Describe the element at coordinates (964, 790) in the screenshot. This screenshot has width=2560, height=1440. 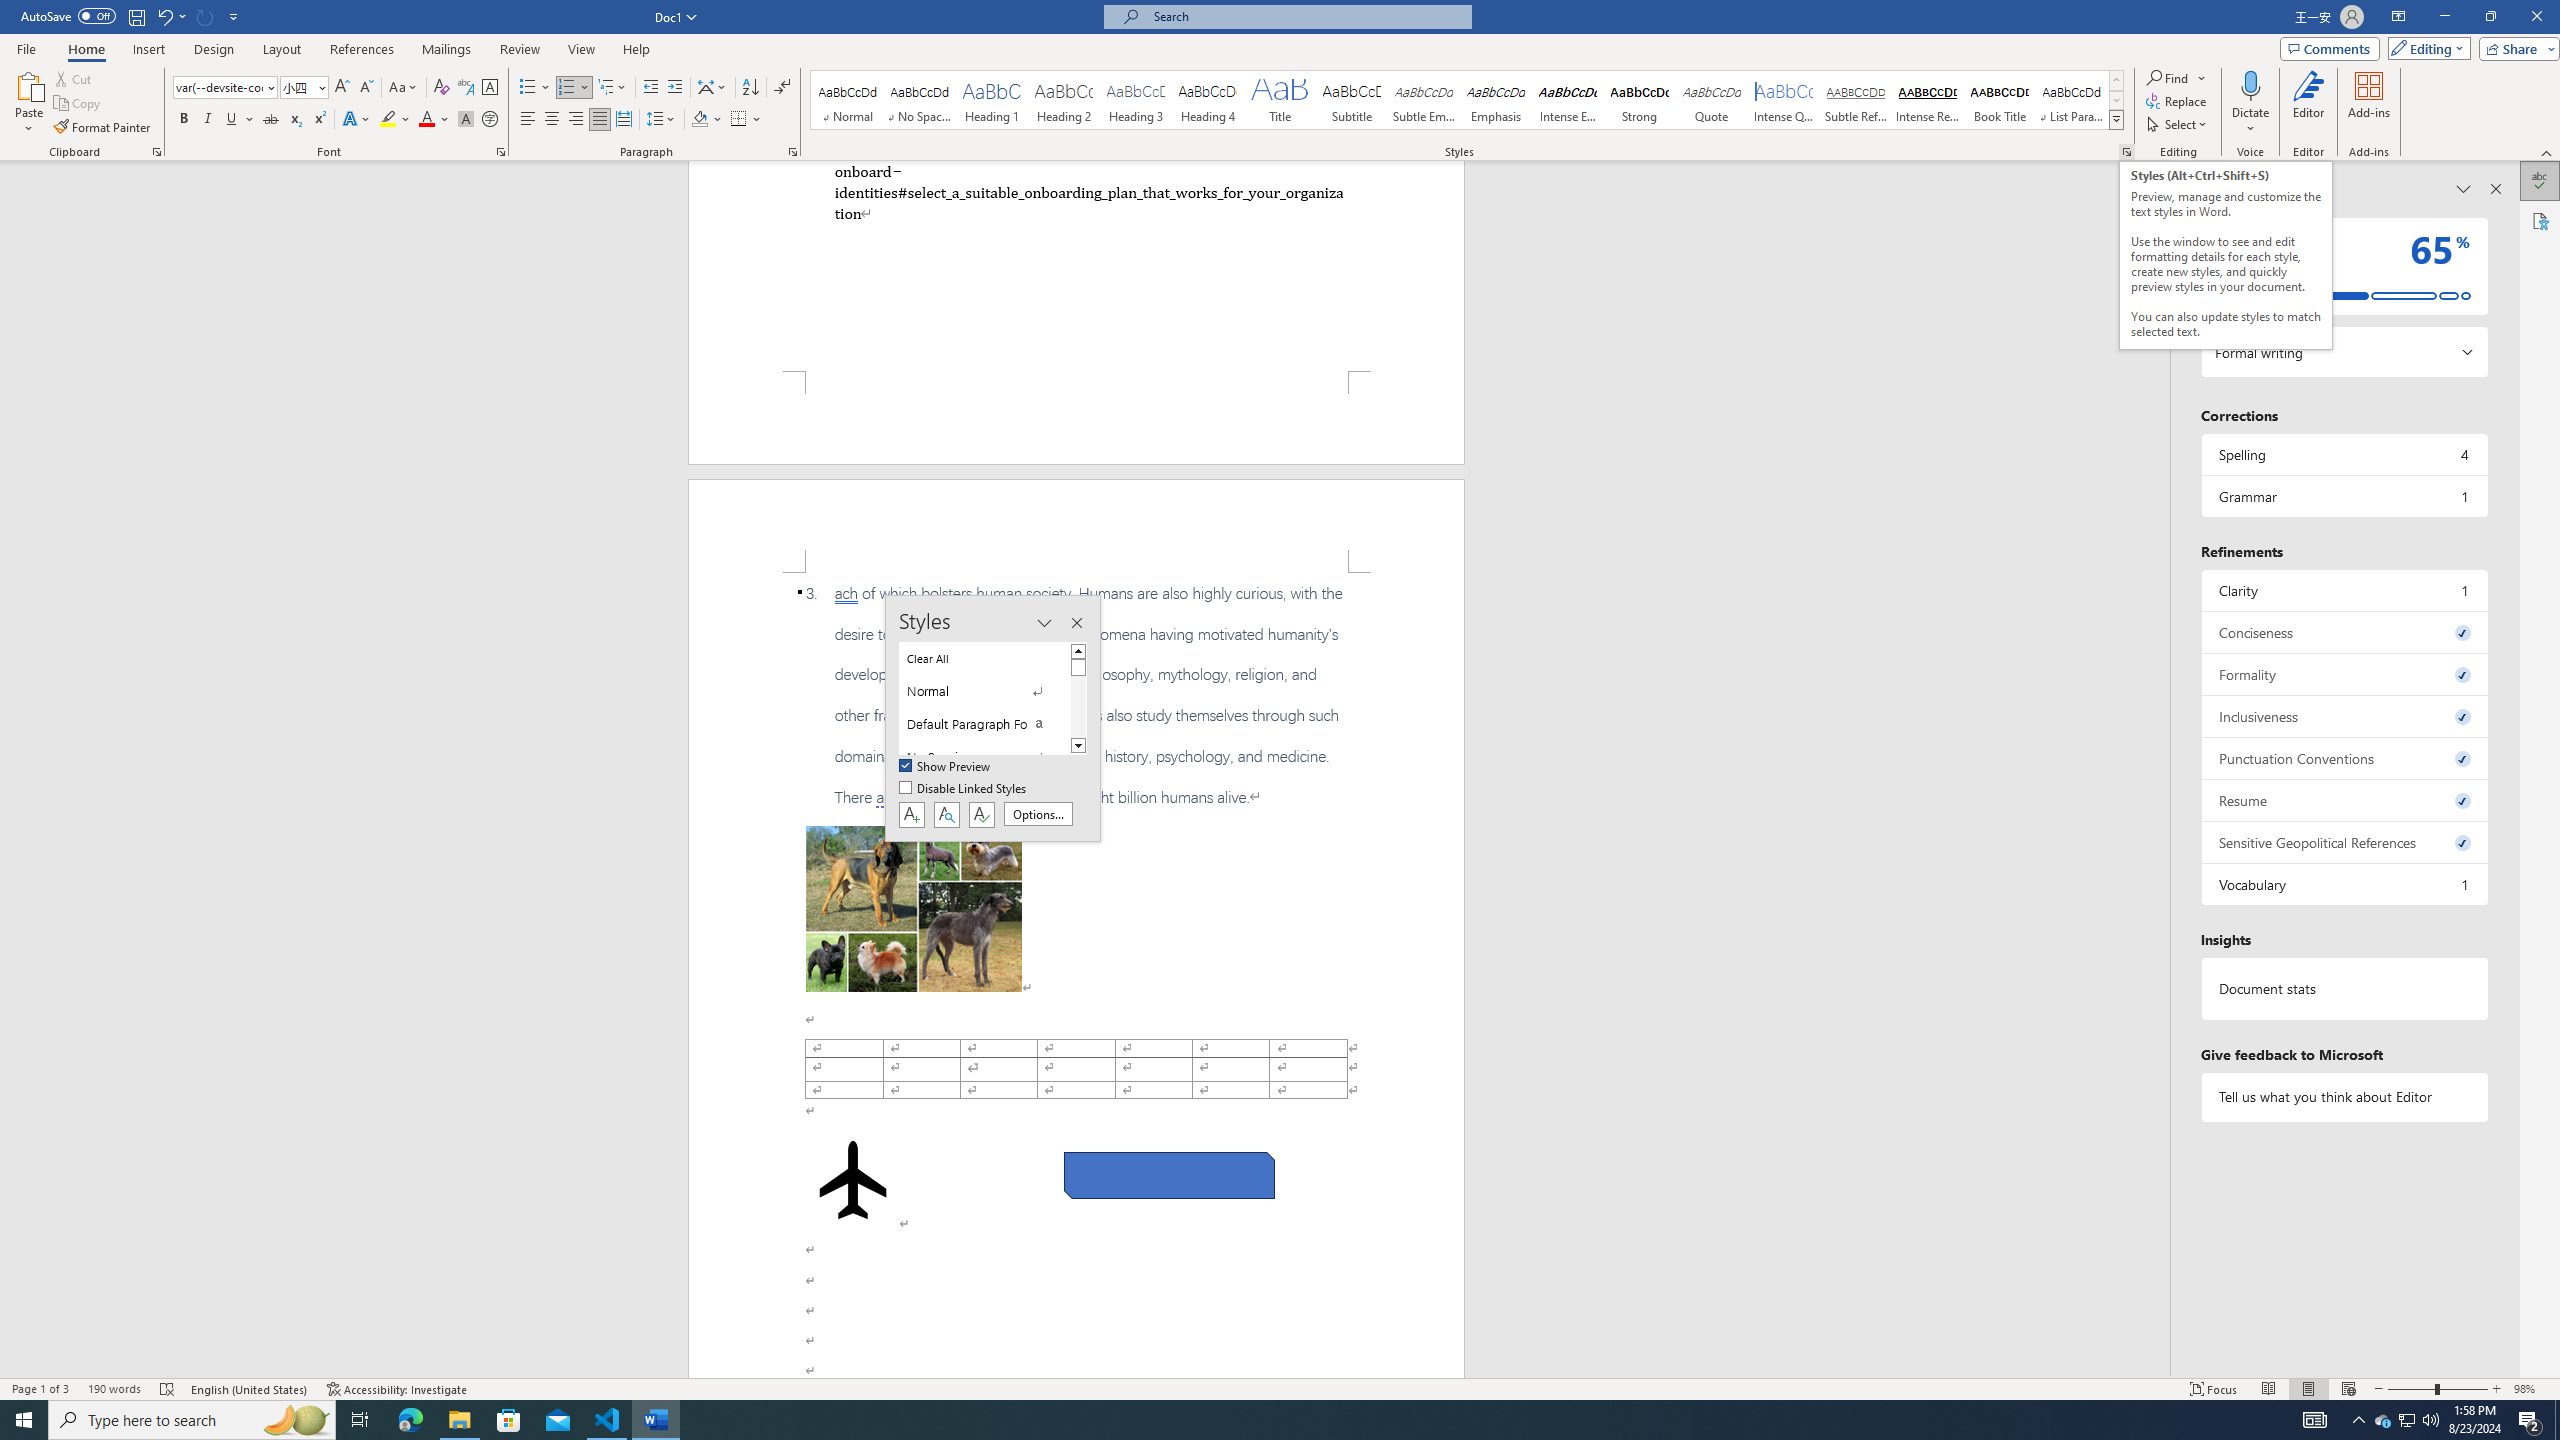
I see `Disable Linked Styles` at that location.